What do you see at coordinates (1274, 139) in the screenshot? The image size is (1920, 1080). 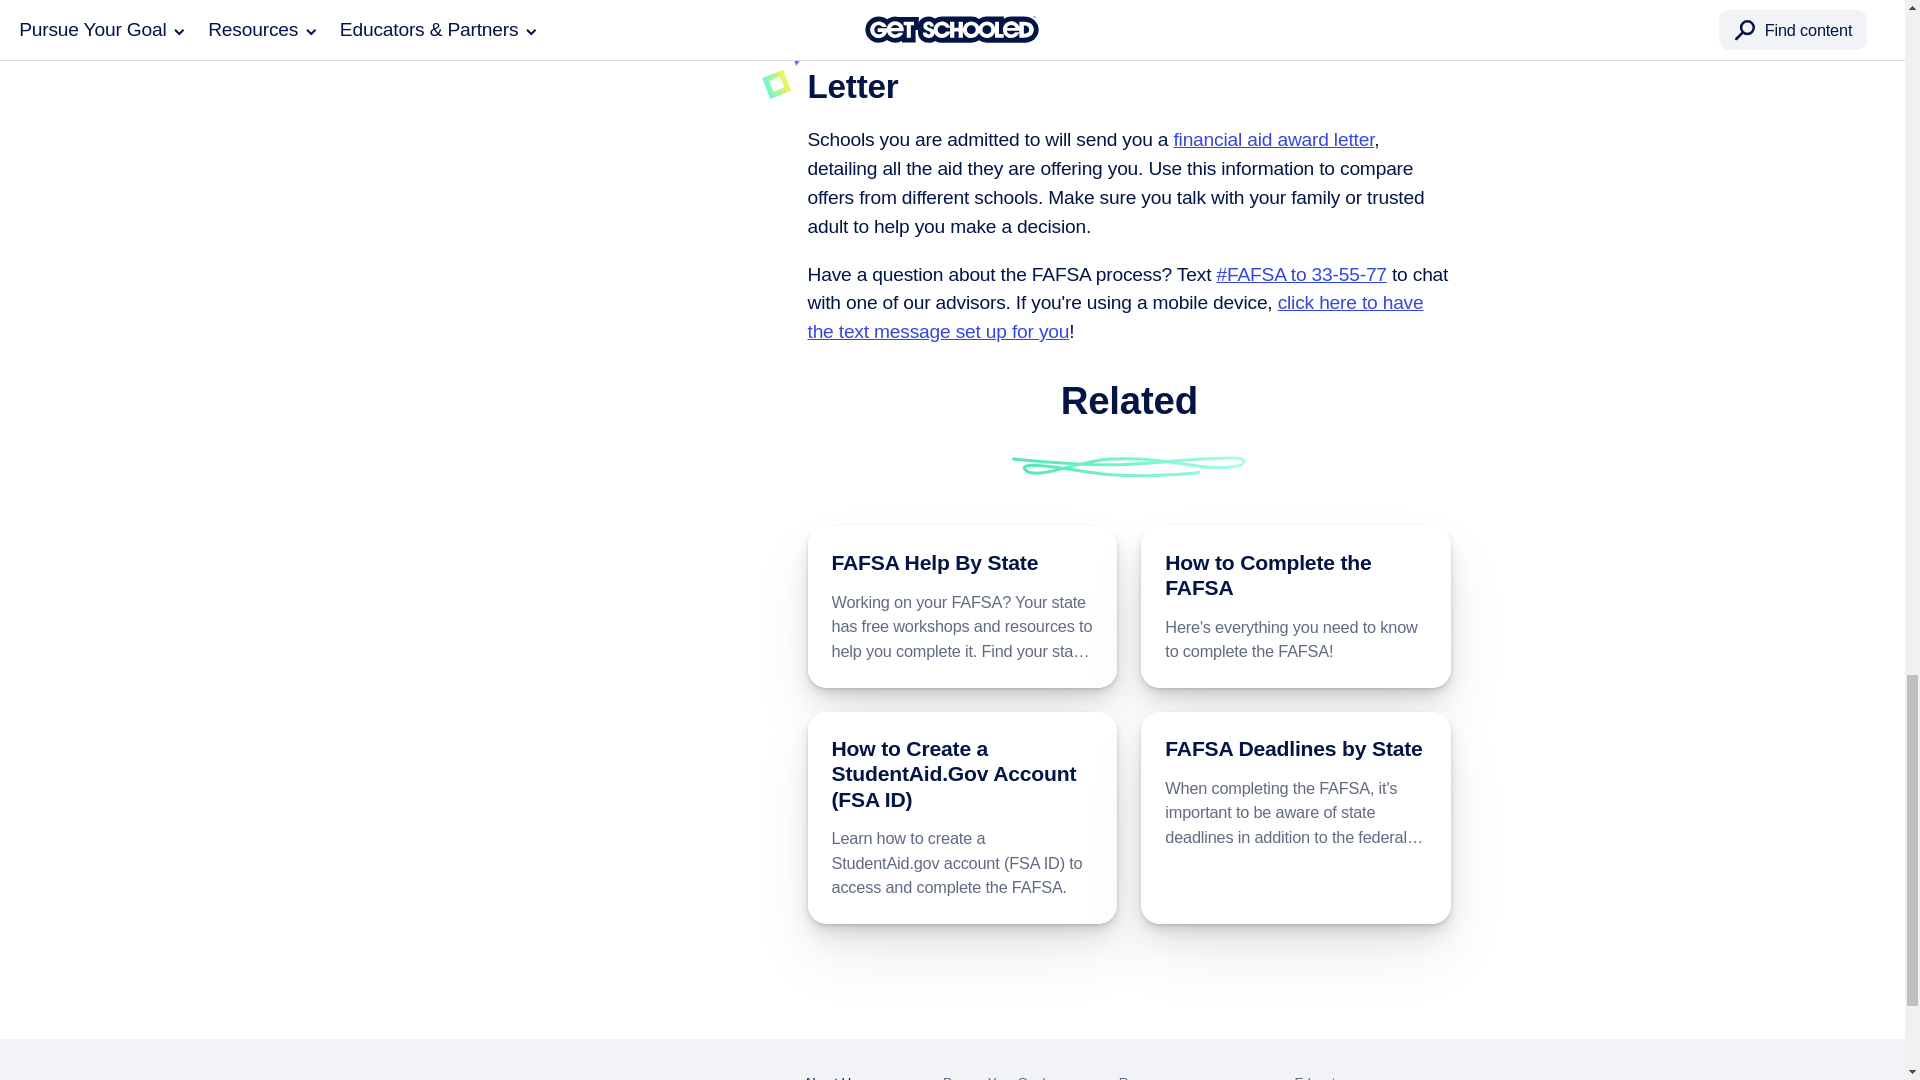 I see `financial aid award letter` at bounding box center [1274, 139].